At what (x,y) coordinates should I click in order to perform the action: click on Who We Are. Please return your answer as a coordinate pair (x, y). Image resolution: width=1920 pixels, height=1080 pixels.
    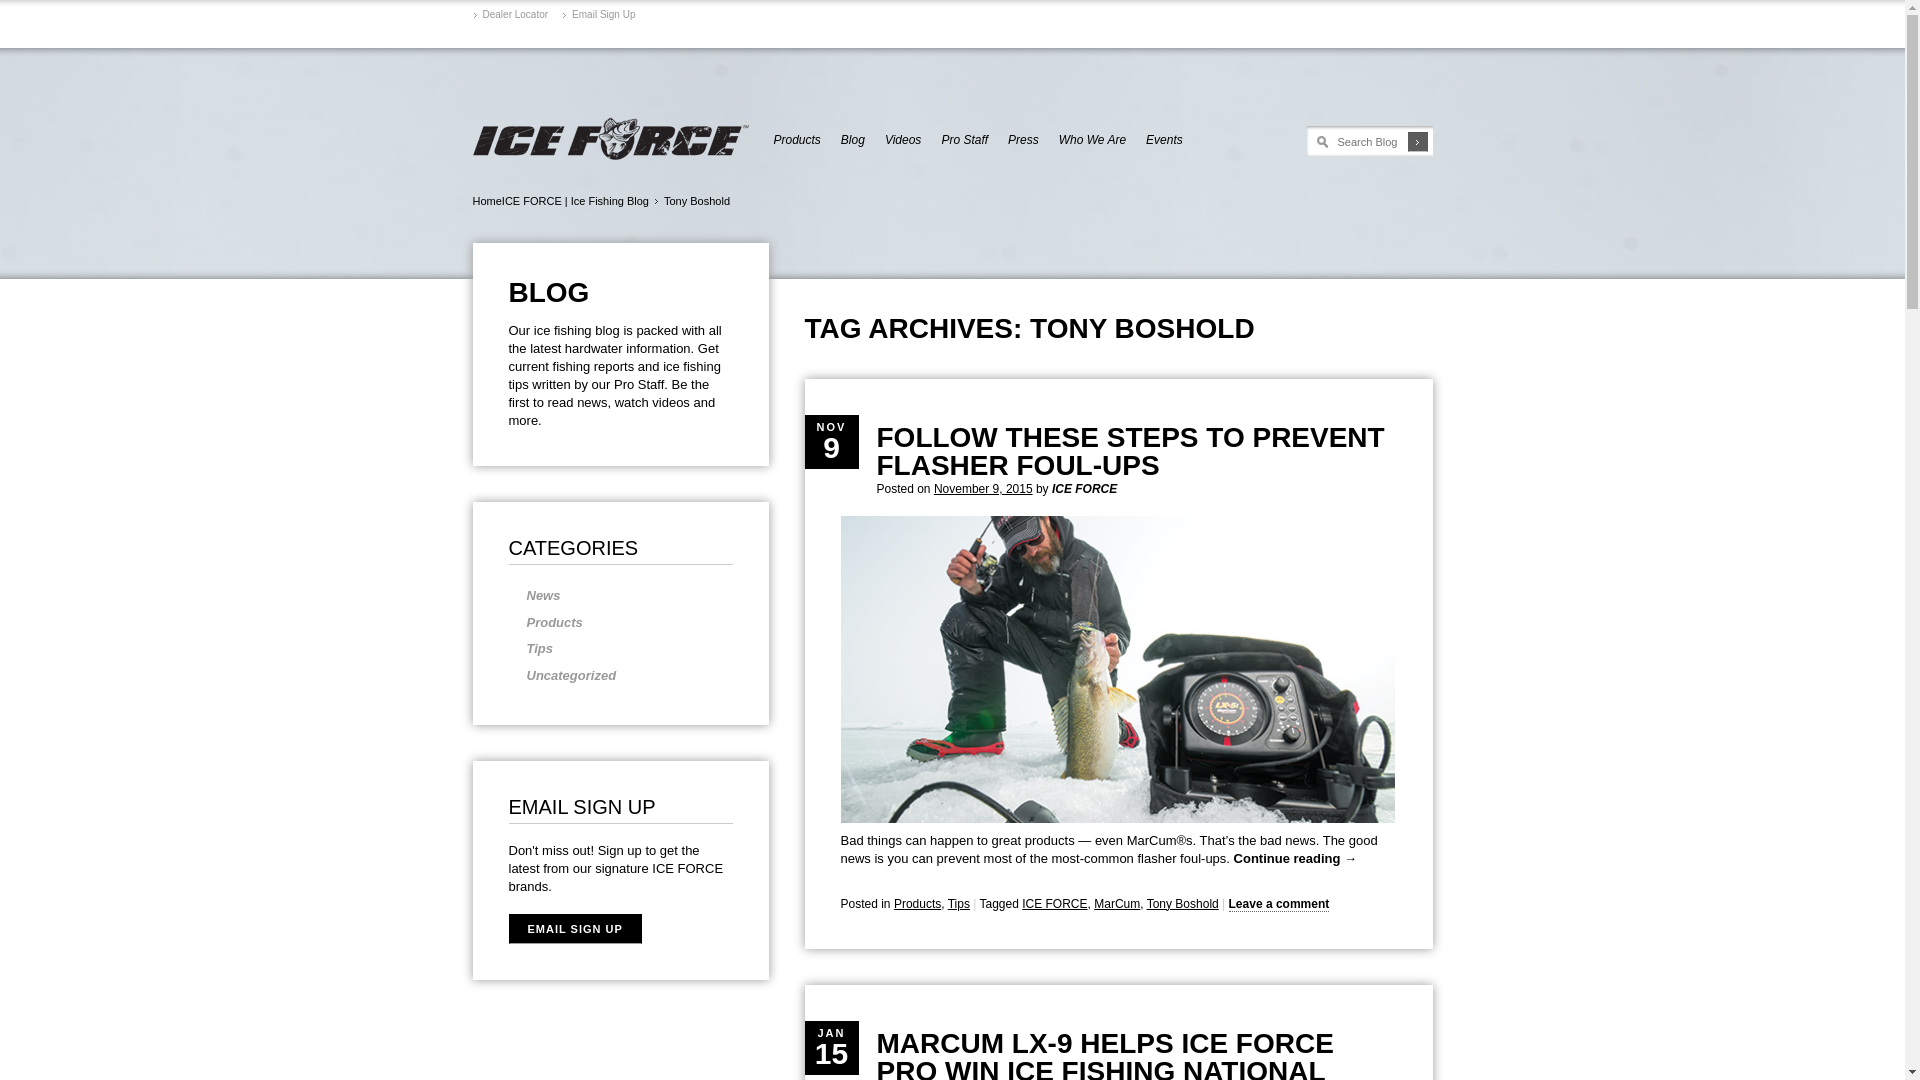
    Looking at the image, I should click on (1092, 140).